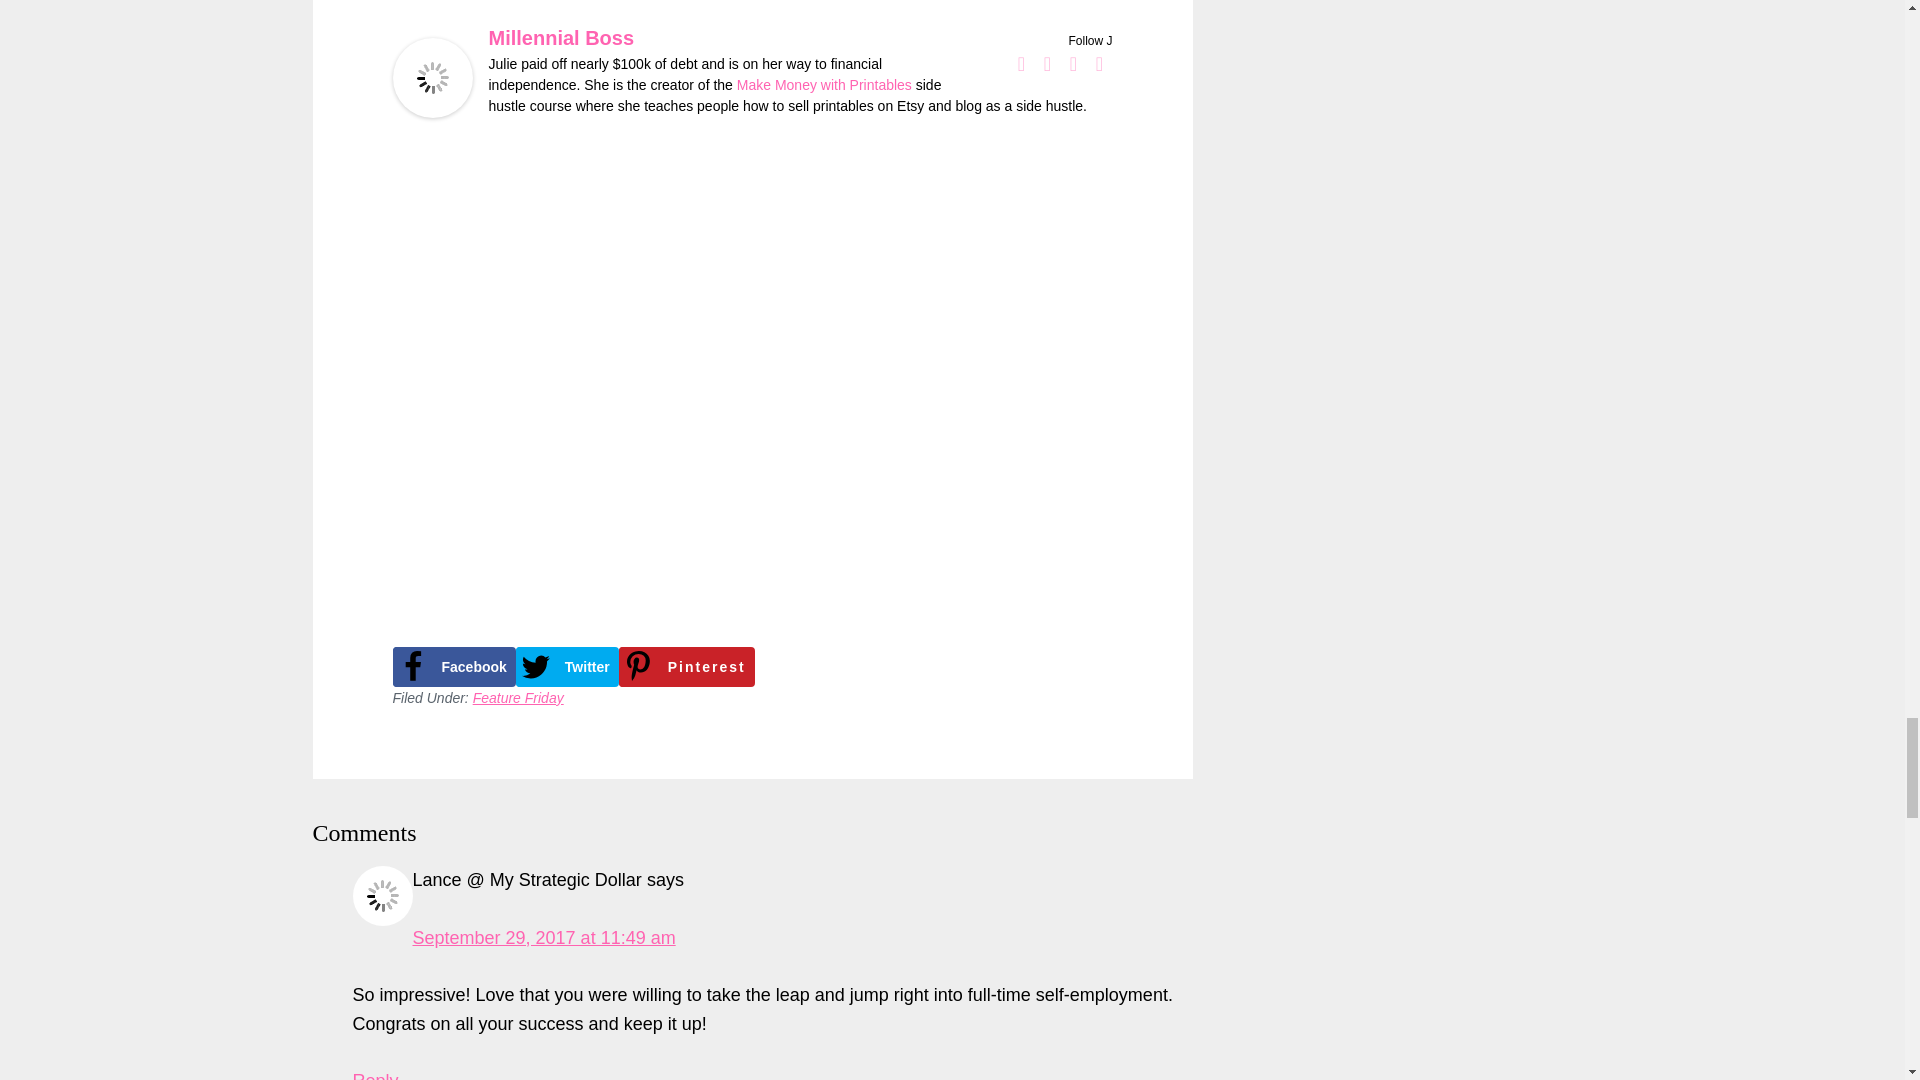  Describe the element at coordinates (1022, 63) in the screenshot. I see `Facebook` at that location.